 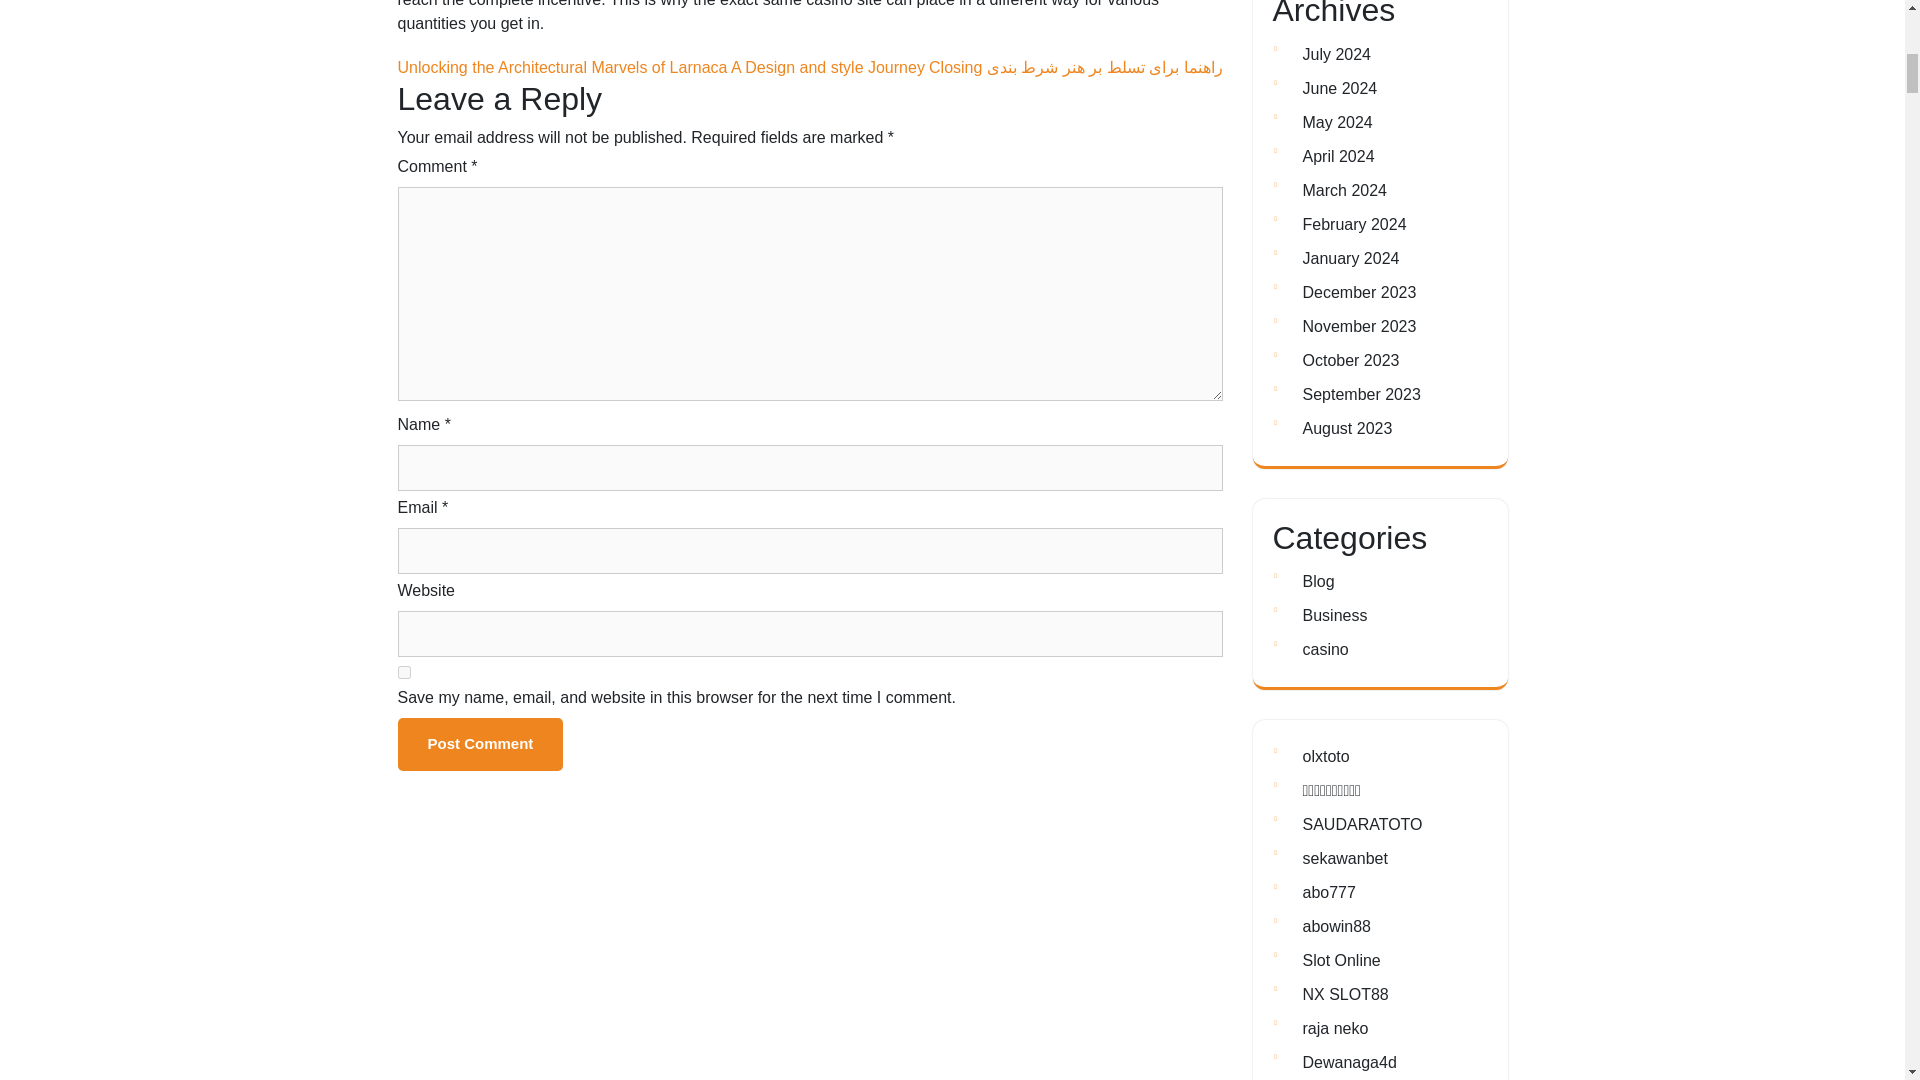 What do you see at coordinates (1340, 960) in the screenshot?
I see `Slot Online` at bounding box center [1340, 960].